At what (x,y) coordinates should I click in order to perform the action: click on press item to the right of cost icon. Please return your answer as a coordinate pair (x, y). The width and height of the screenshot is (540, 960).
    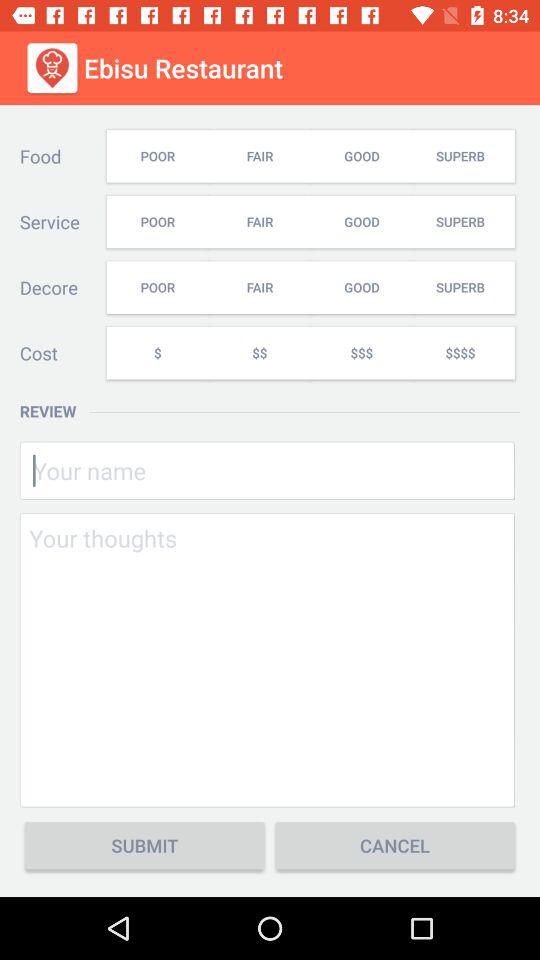
    Looking at the image, I should click on (157, 352).